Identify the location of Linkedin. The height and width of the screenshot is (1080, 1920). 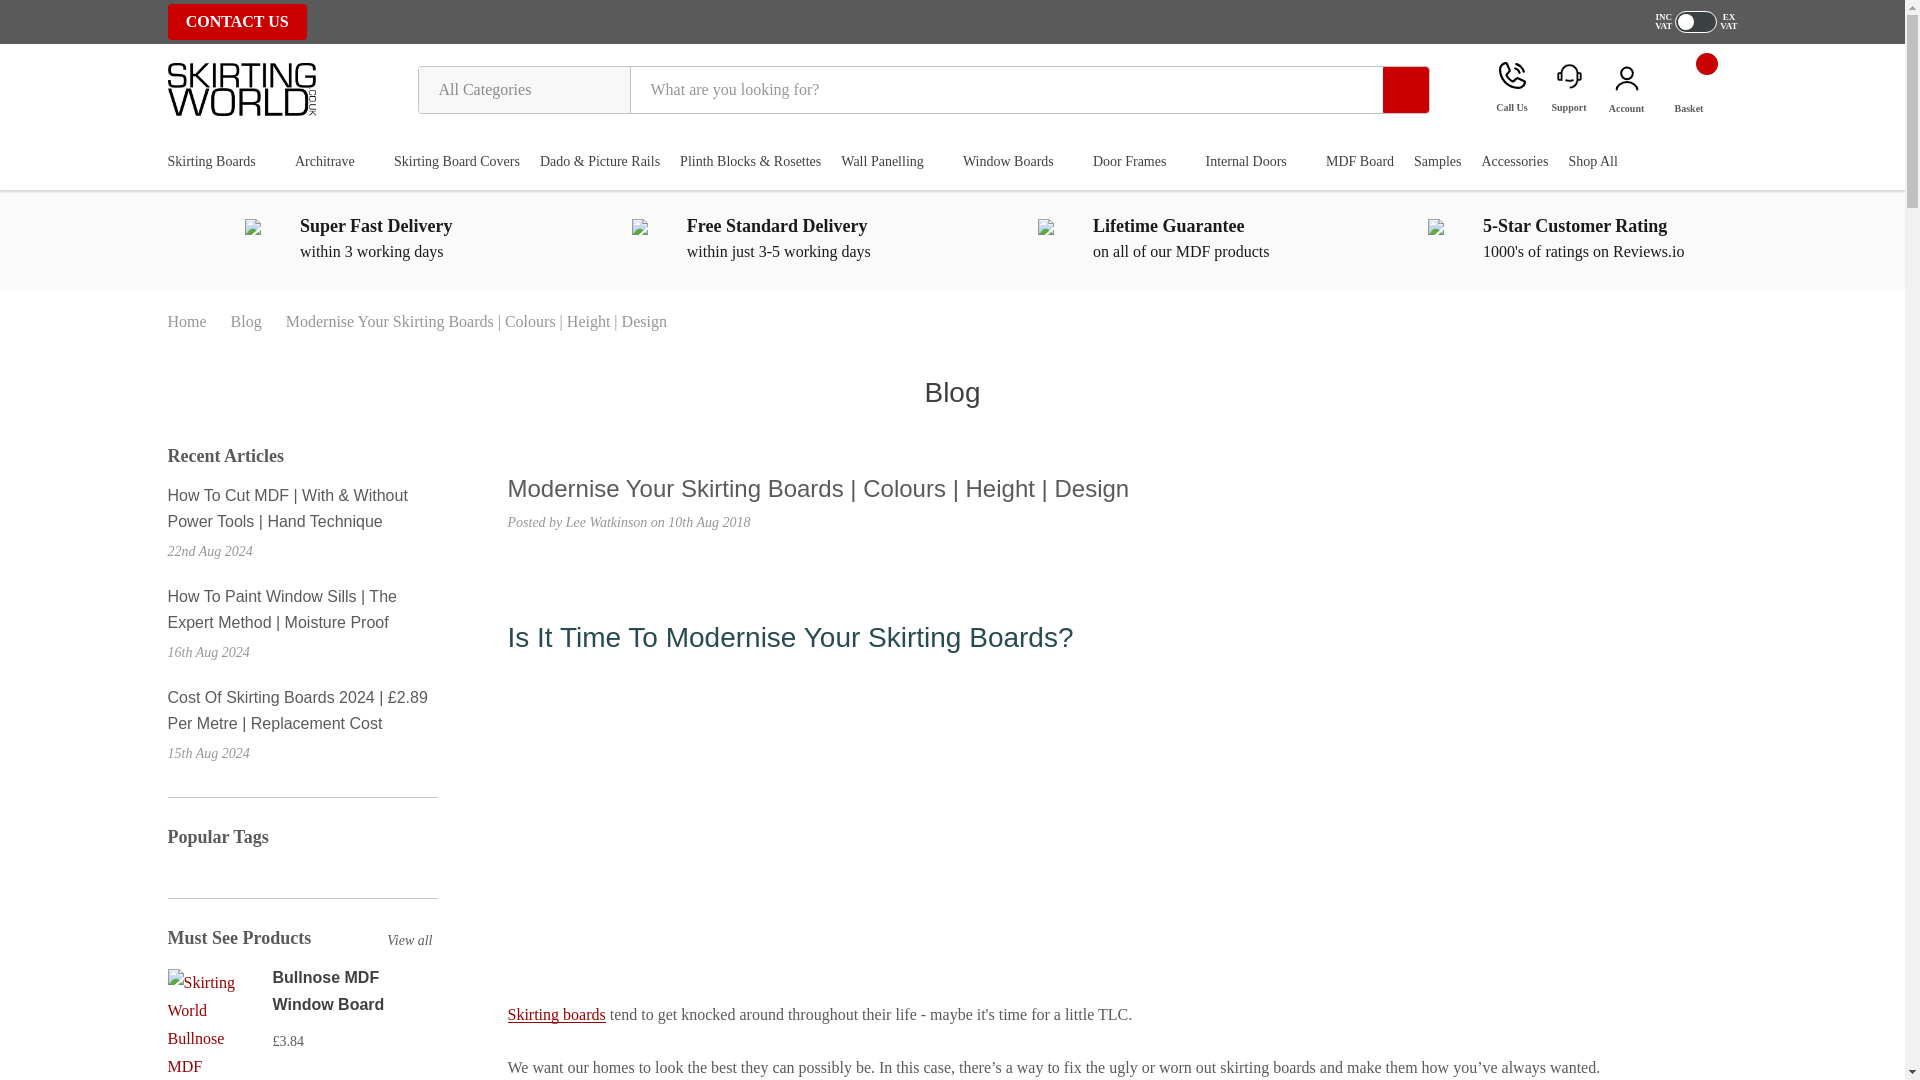
(646, 567).